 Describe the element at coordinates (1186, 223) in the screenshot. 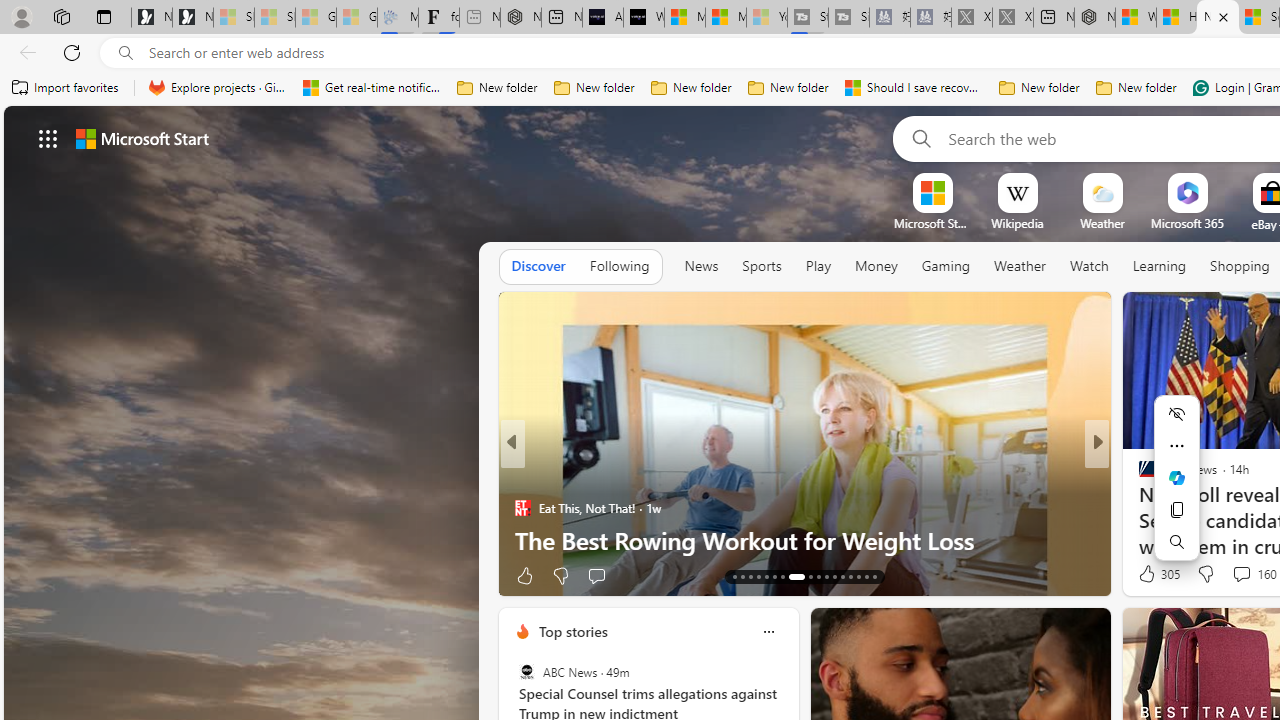

I see `Microsoft 365` at that location.